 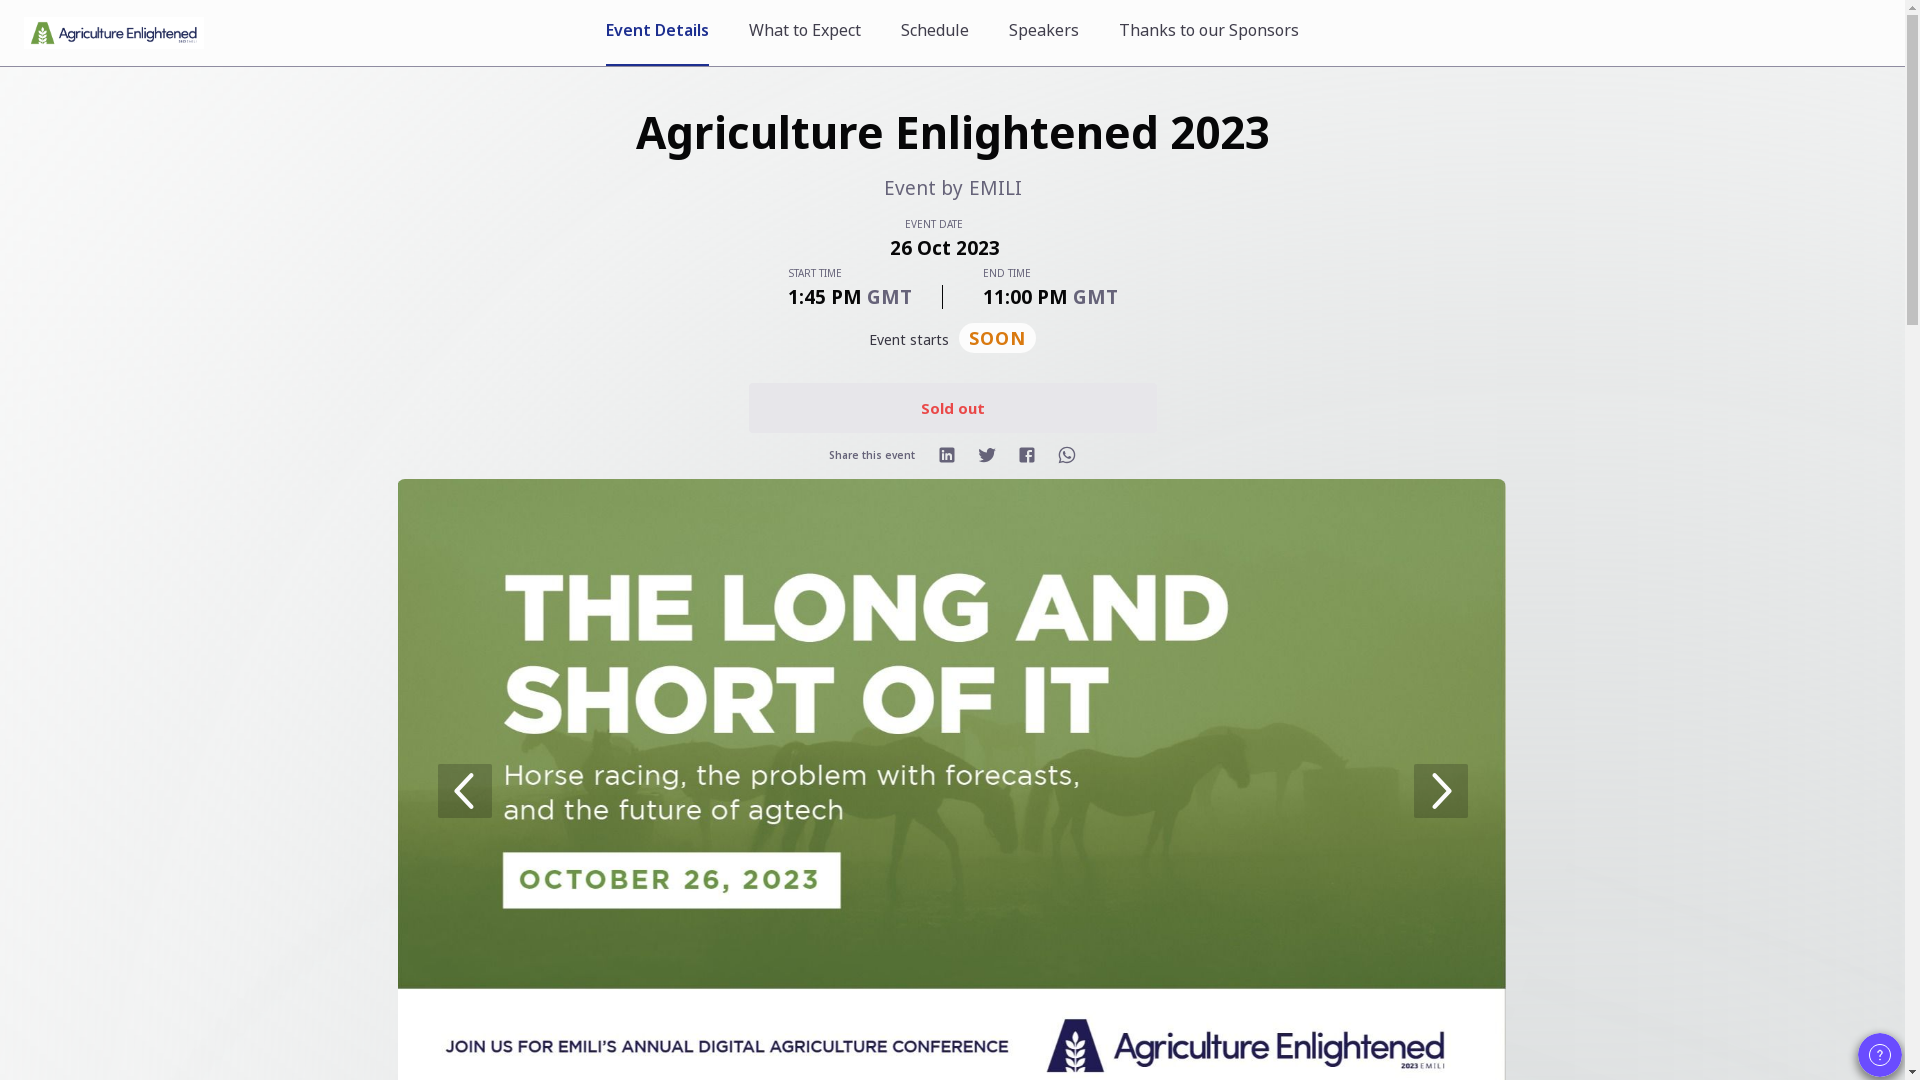 What do you see at coordinates (658, 30) in the screenshot?
I see `Event Details` at bounding box center [658, 30].